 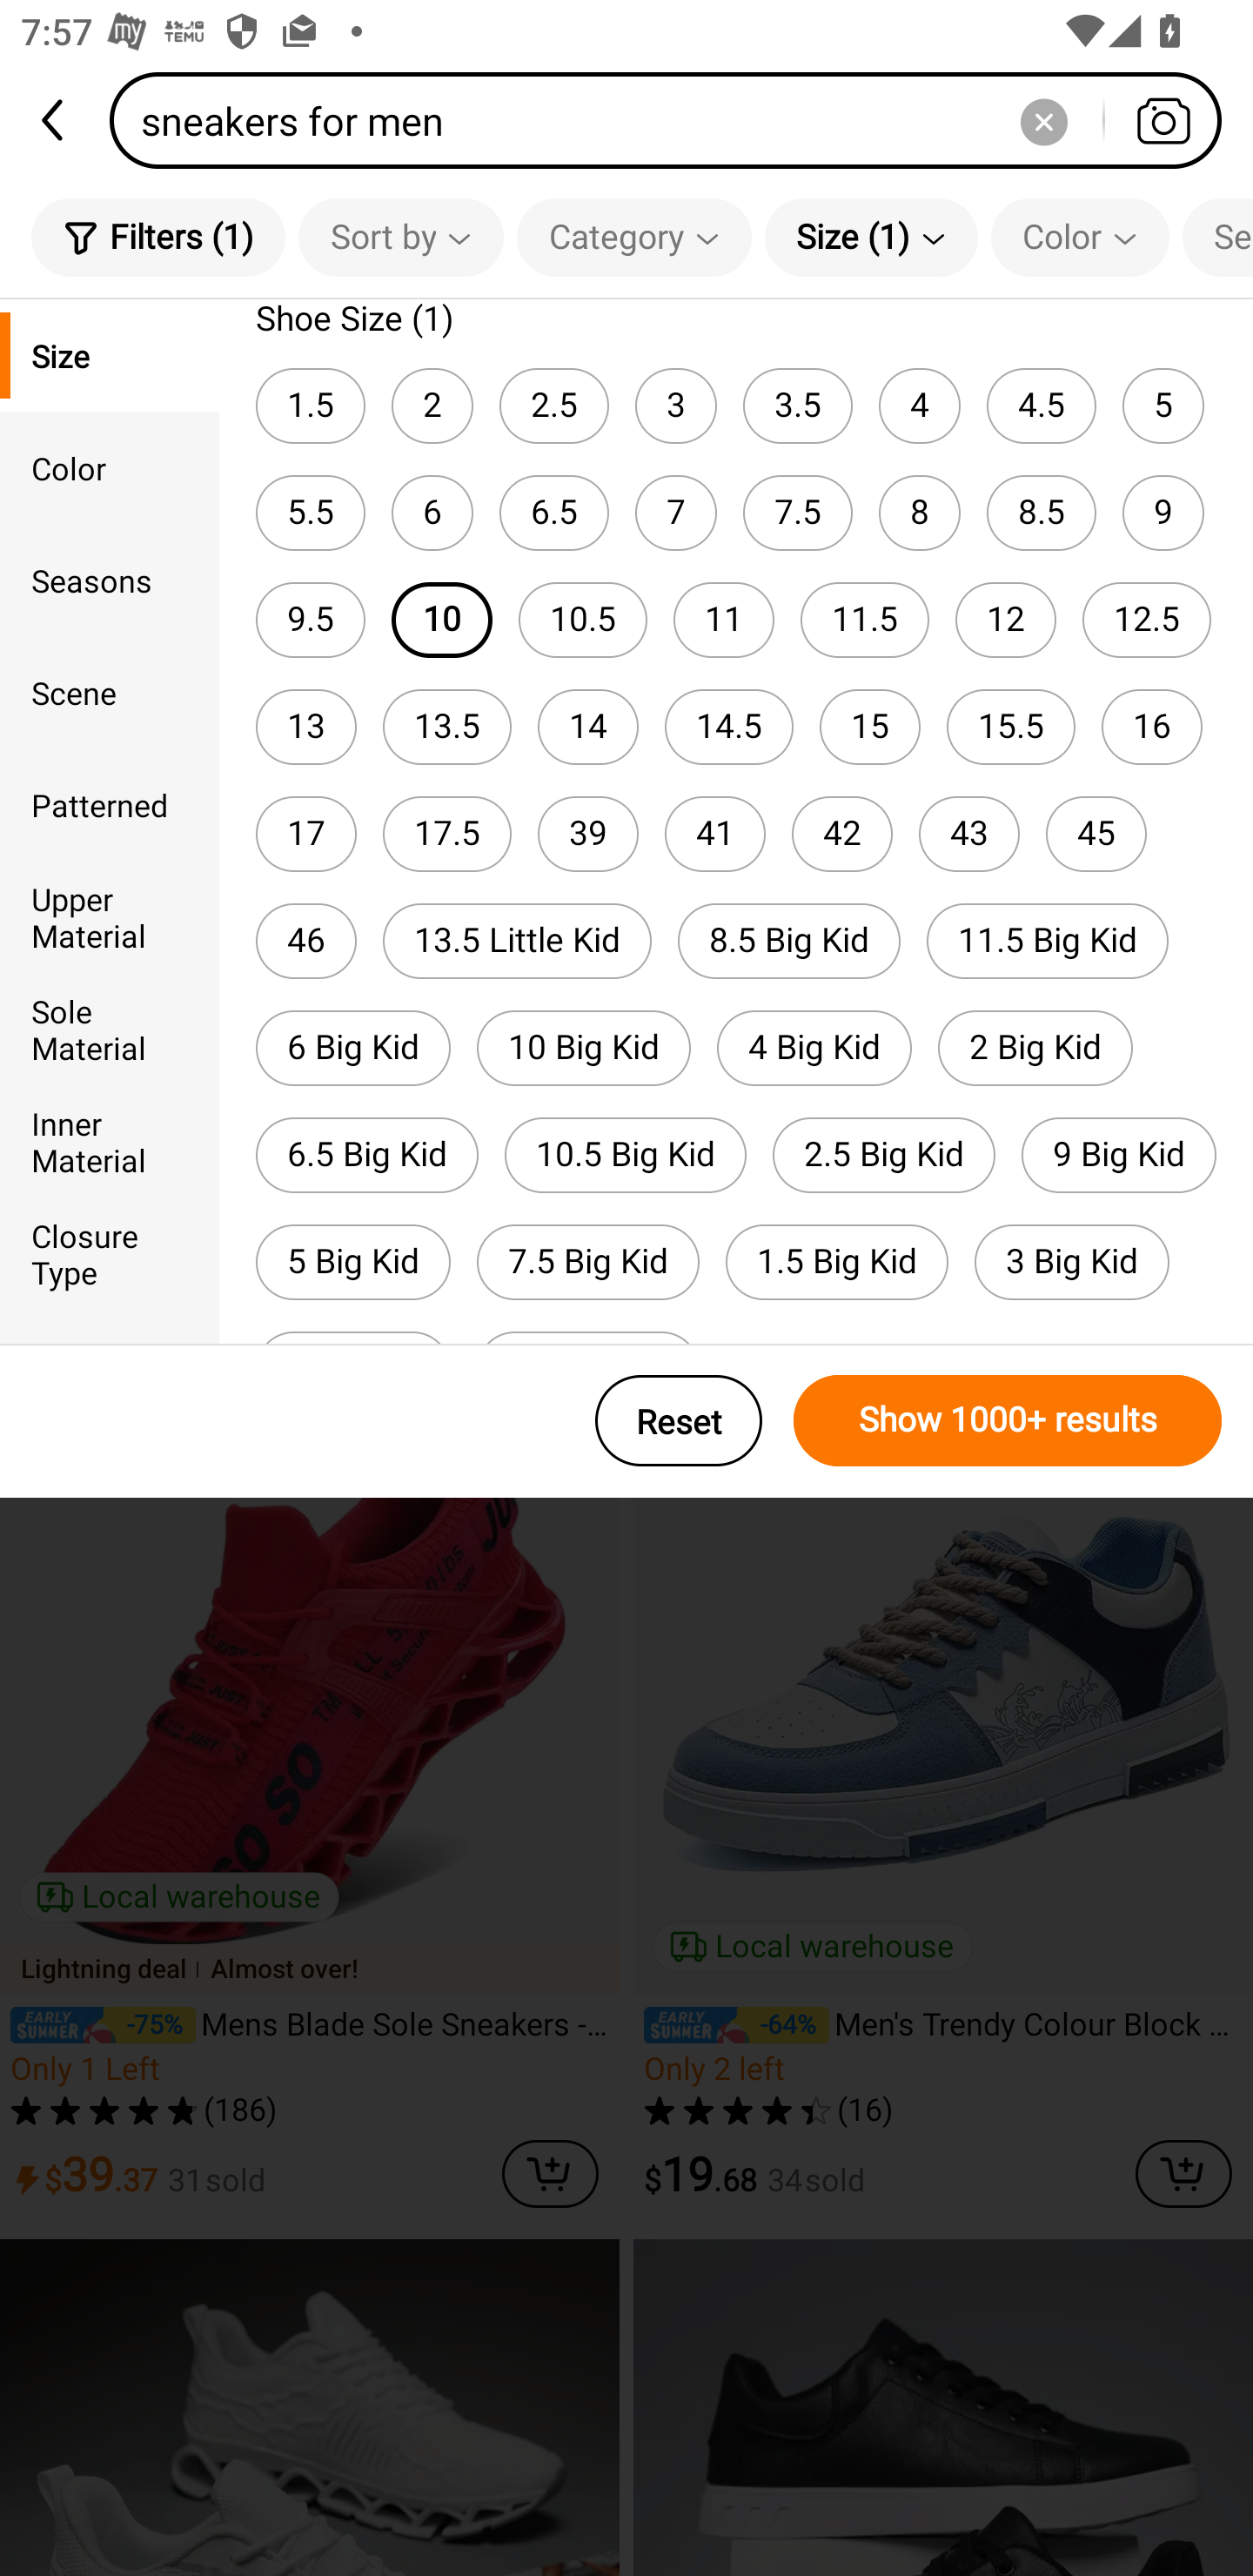 What do you see at coordinates (1163, 512) in the screenshot?
I see `9` at bounding box center [1163, 512].